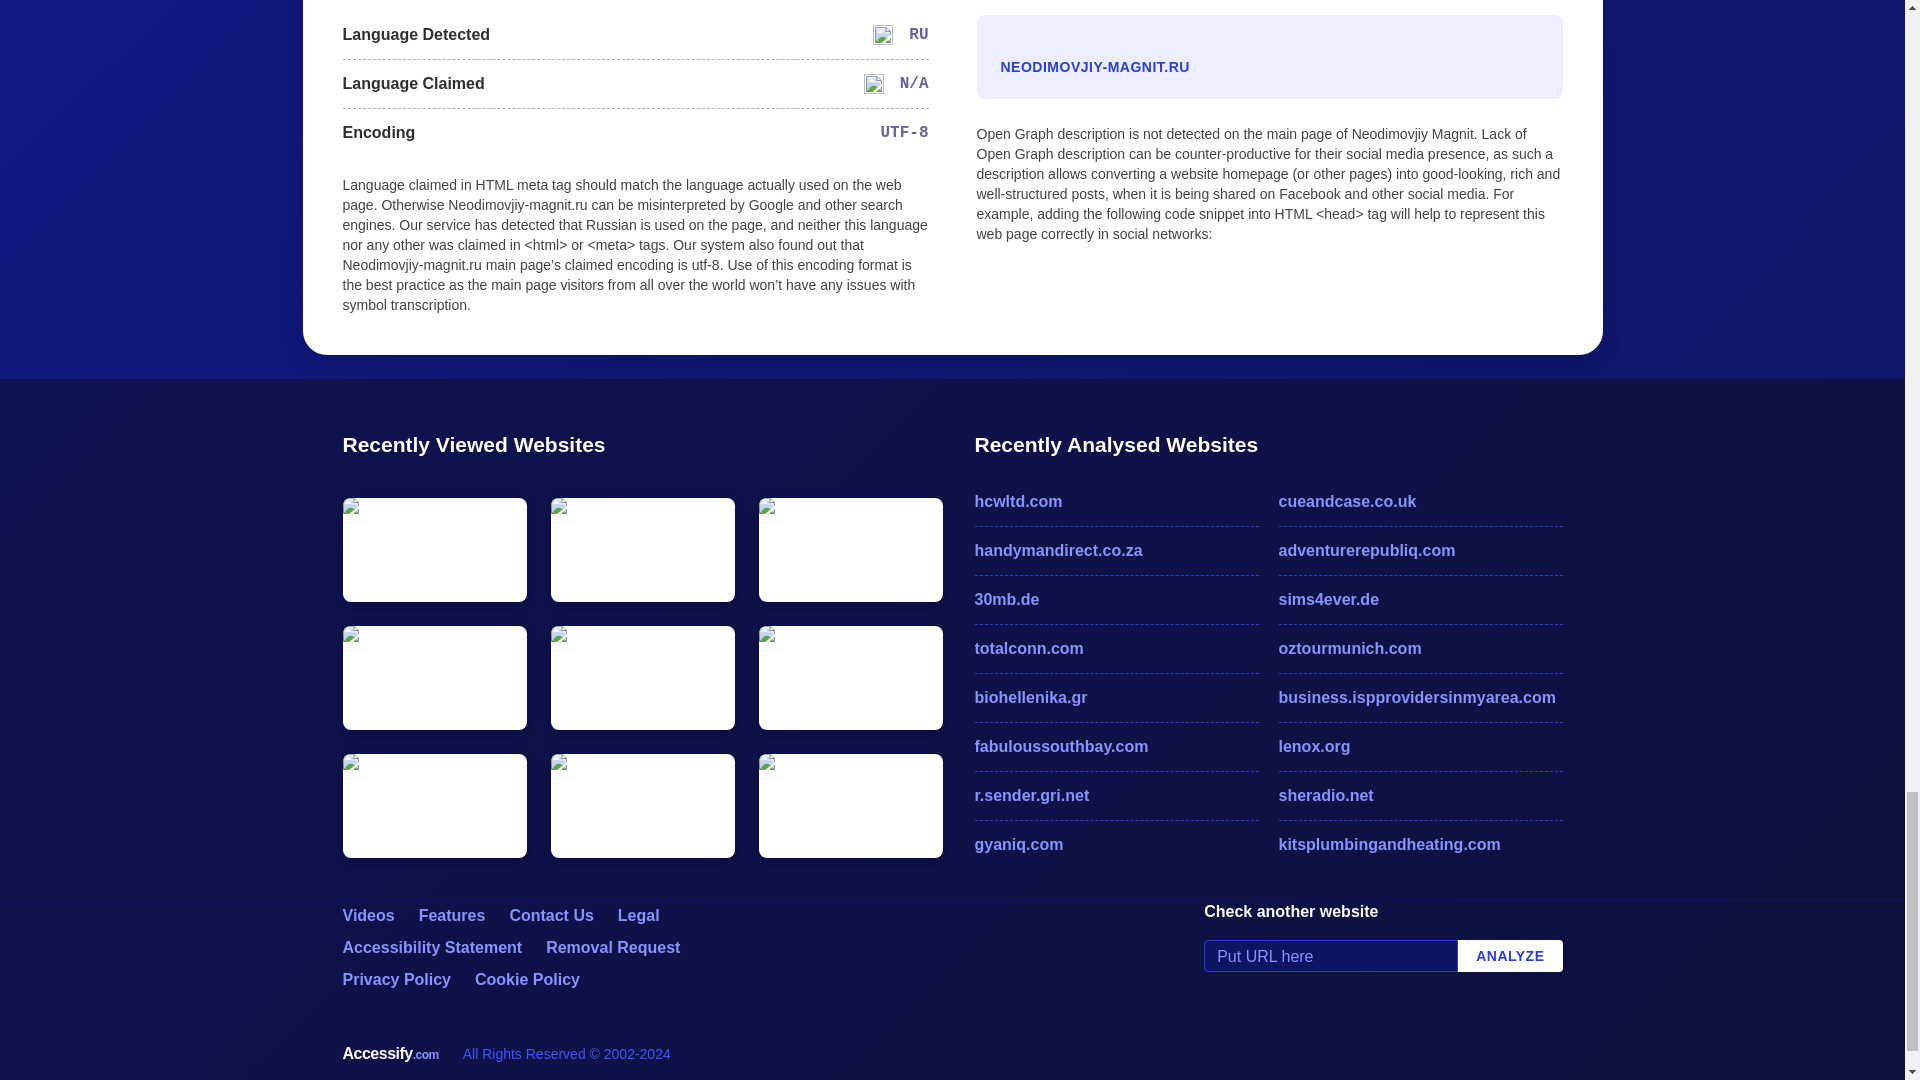  I want to click on cueandcase.co.uk, so click(1420, 502).